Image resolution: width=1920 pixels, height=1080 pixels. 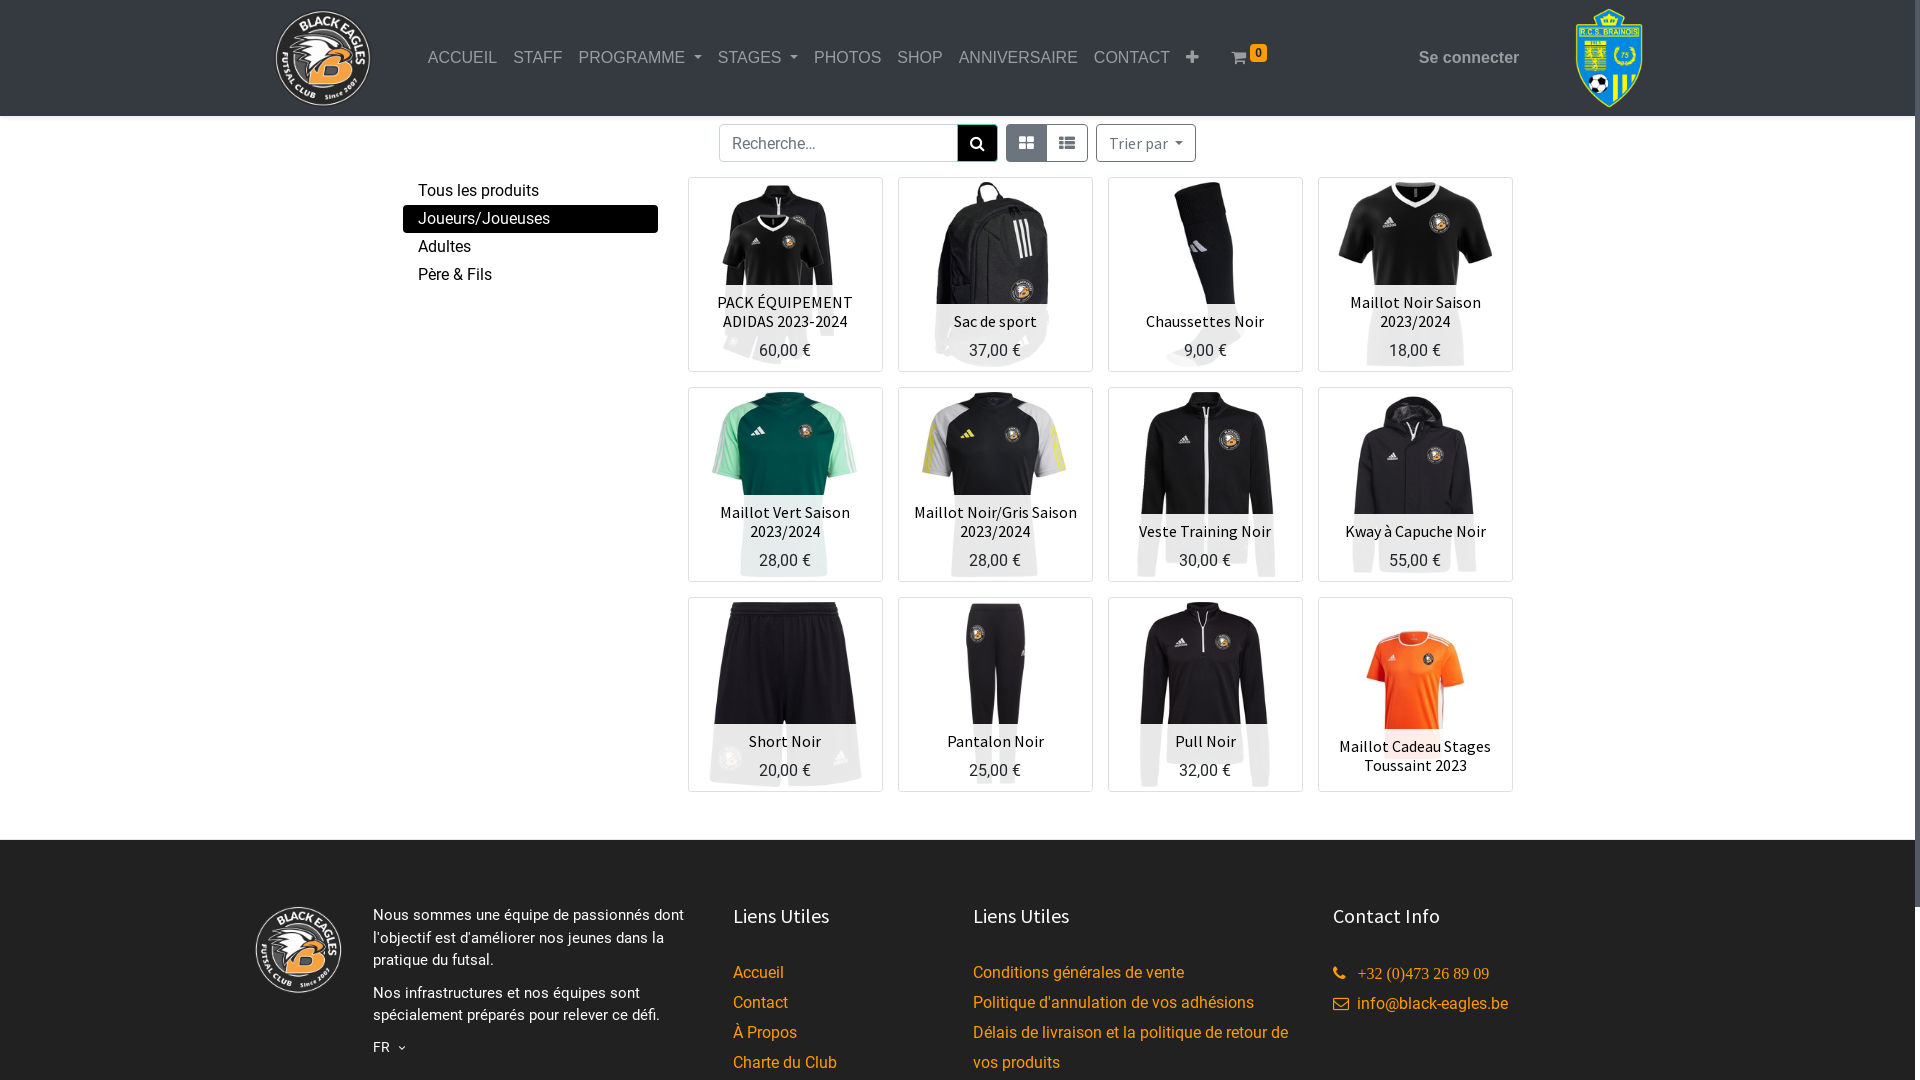 I want to click on Short Noir, so click(x=785, y=741).